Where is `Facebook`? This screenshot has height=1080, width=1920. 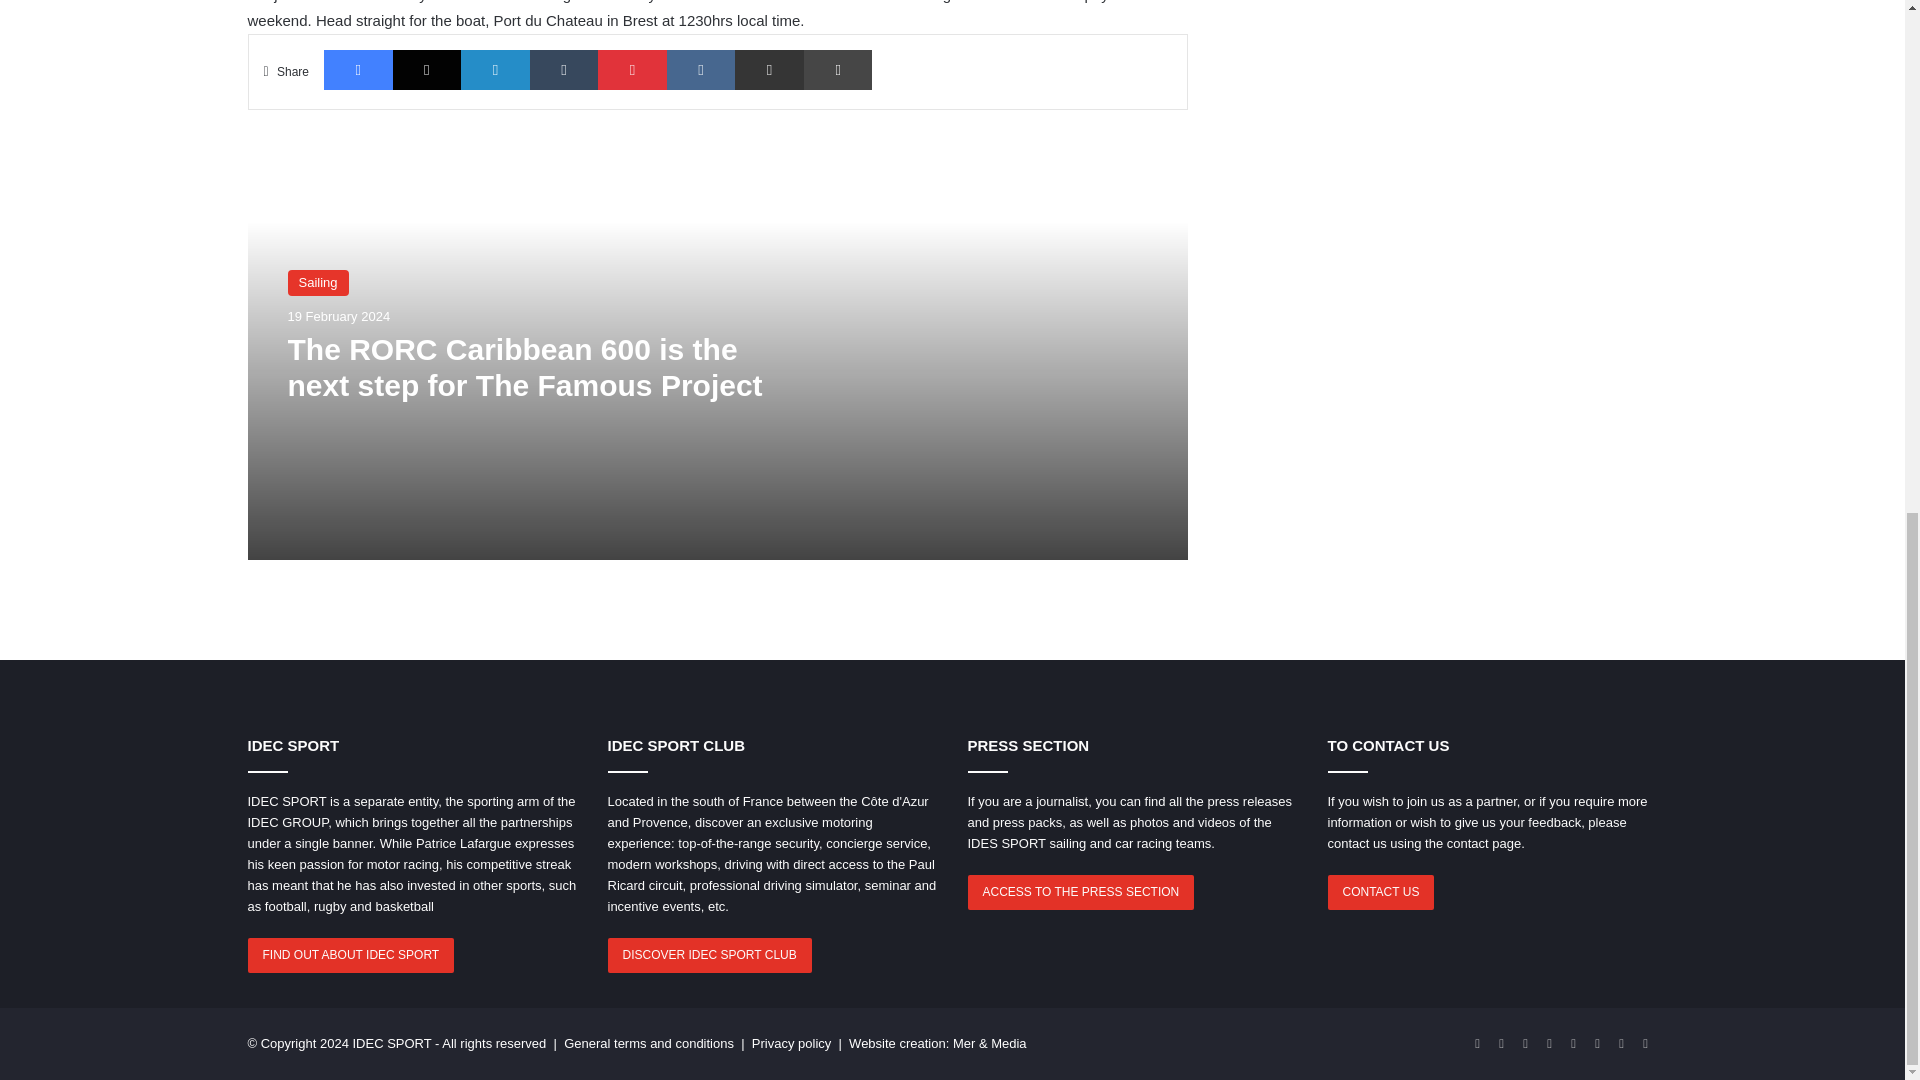 Facebook is located at coordinates (358, 69).